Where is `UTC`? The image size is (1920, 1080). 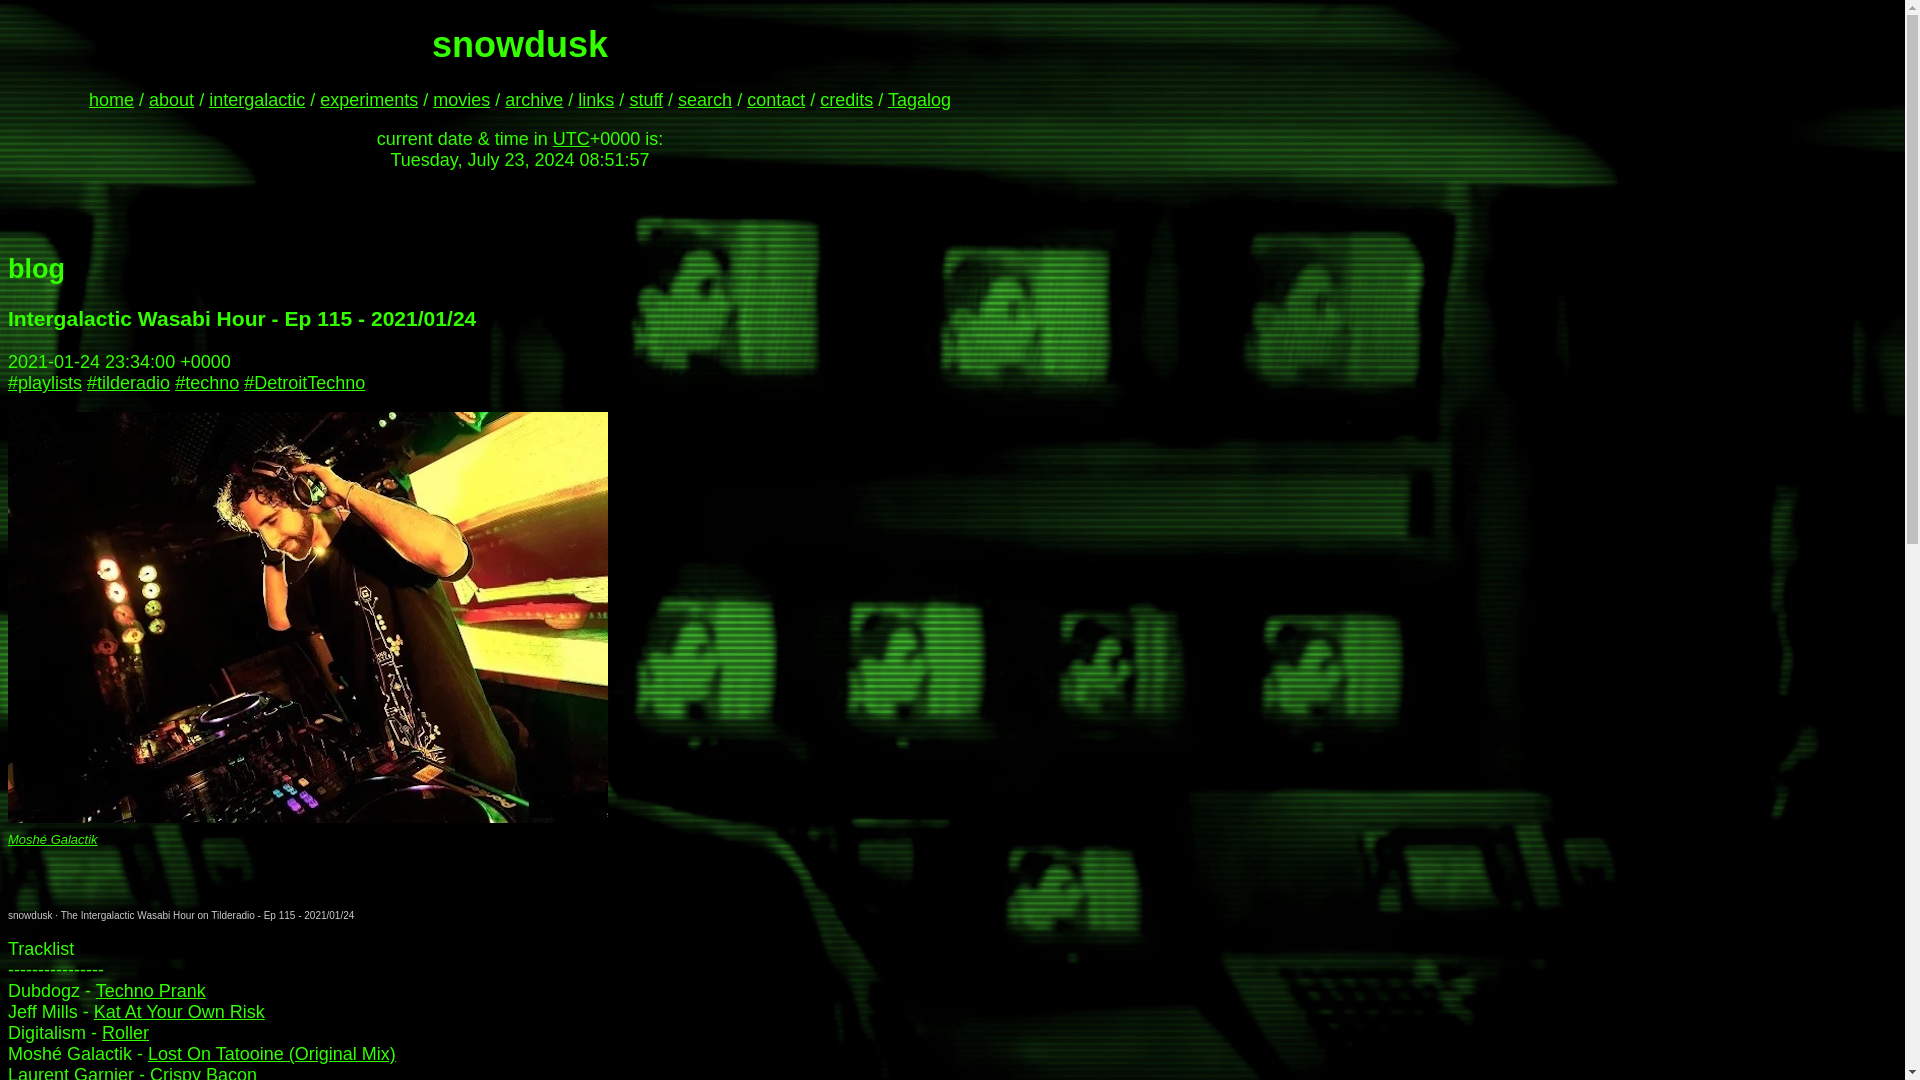
UTC is located at coordinates (570, 138).